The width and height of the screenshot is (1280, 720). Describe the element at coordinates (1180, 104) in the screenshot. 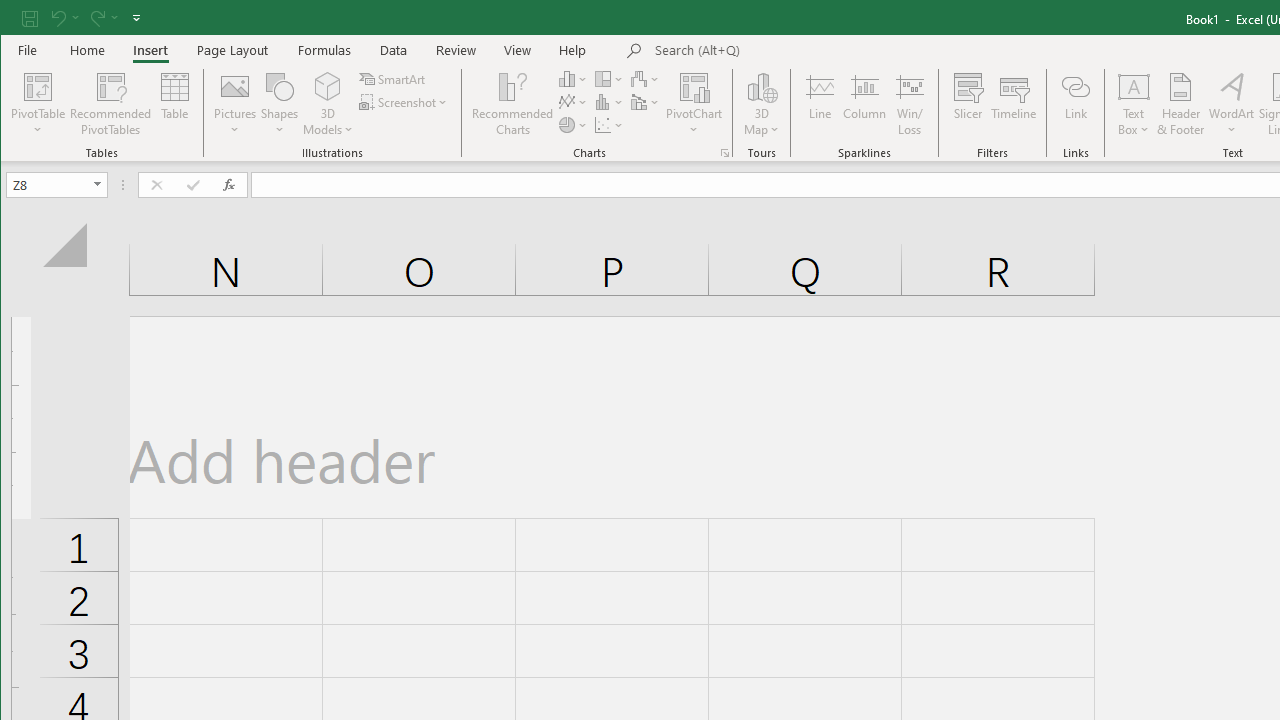

I see `Header & Footer...` at that location.